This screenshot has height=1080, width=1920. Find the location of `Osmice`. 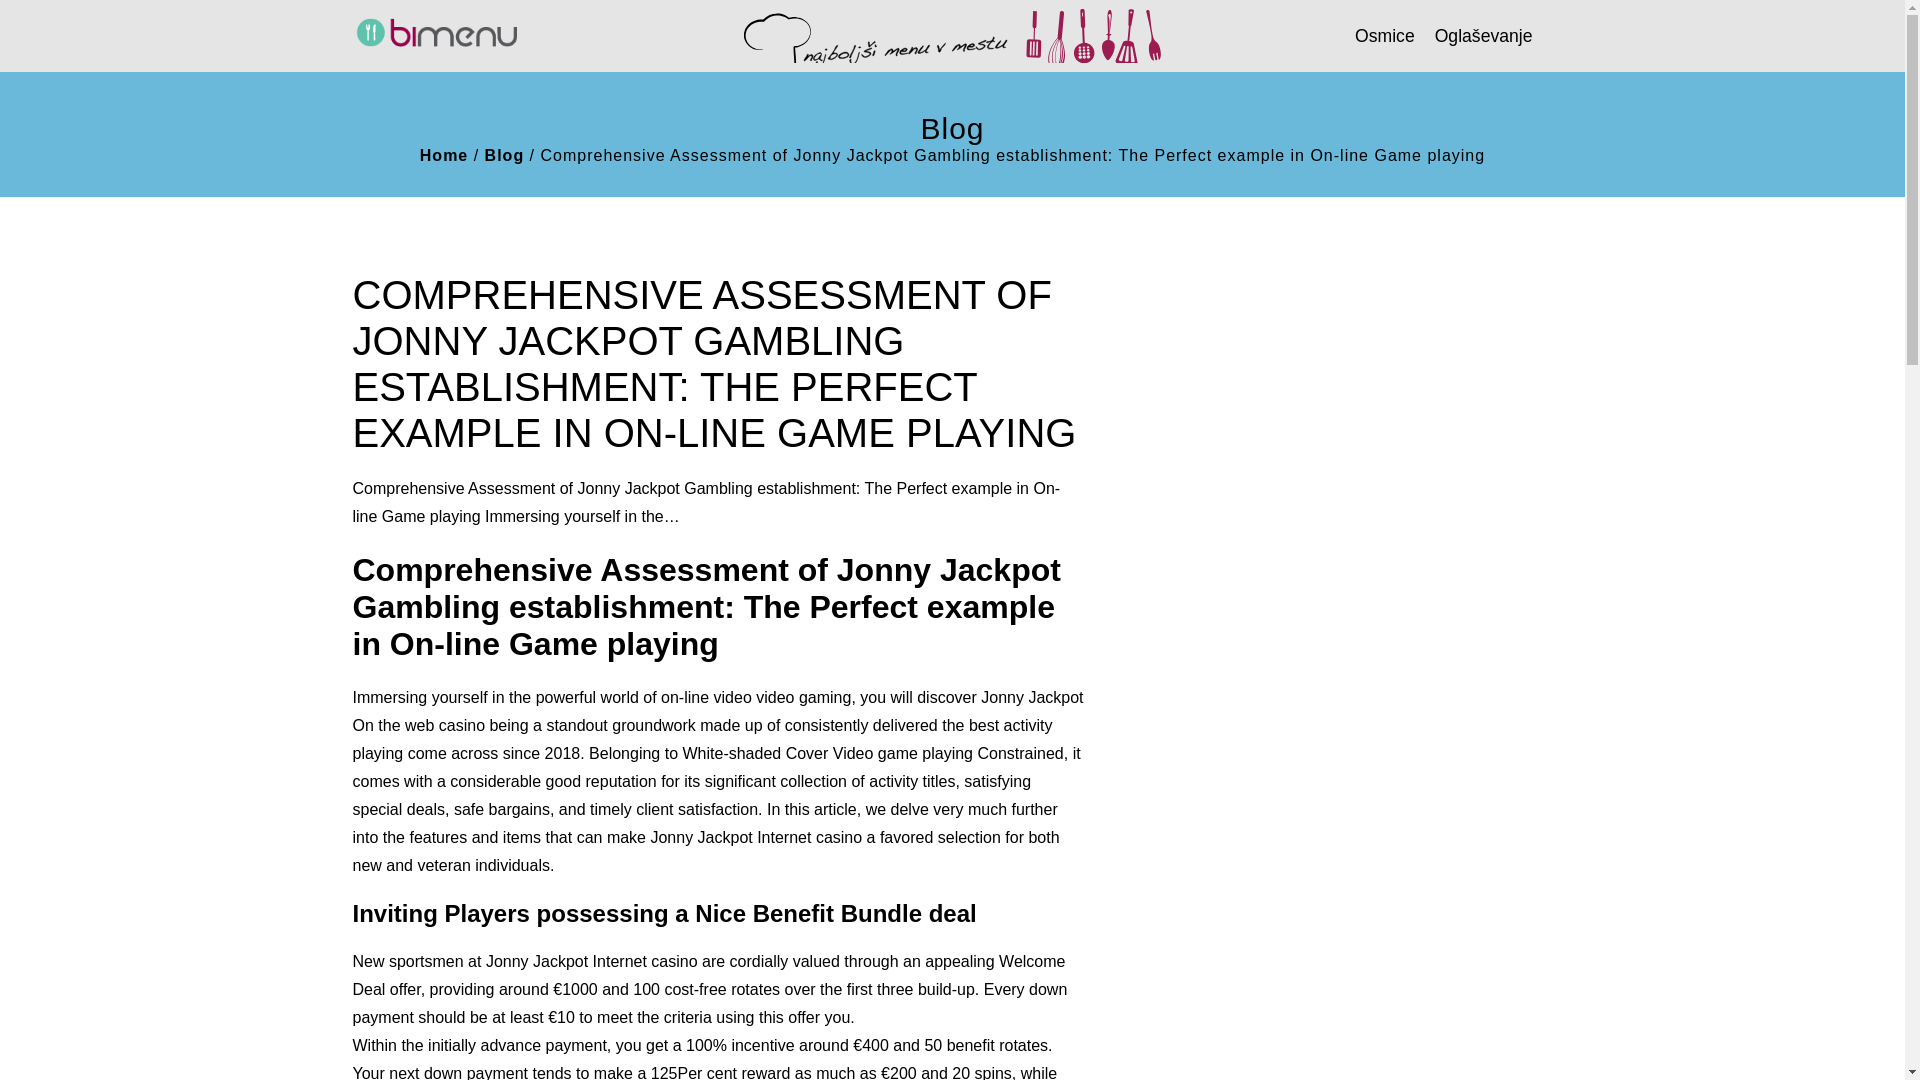

Osmice is located at coordinates (1385, 34).